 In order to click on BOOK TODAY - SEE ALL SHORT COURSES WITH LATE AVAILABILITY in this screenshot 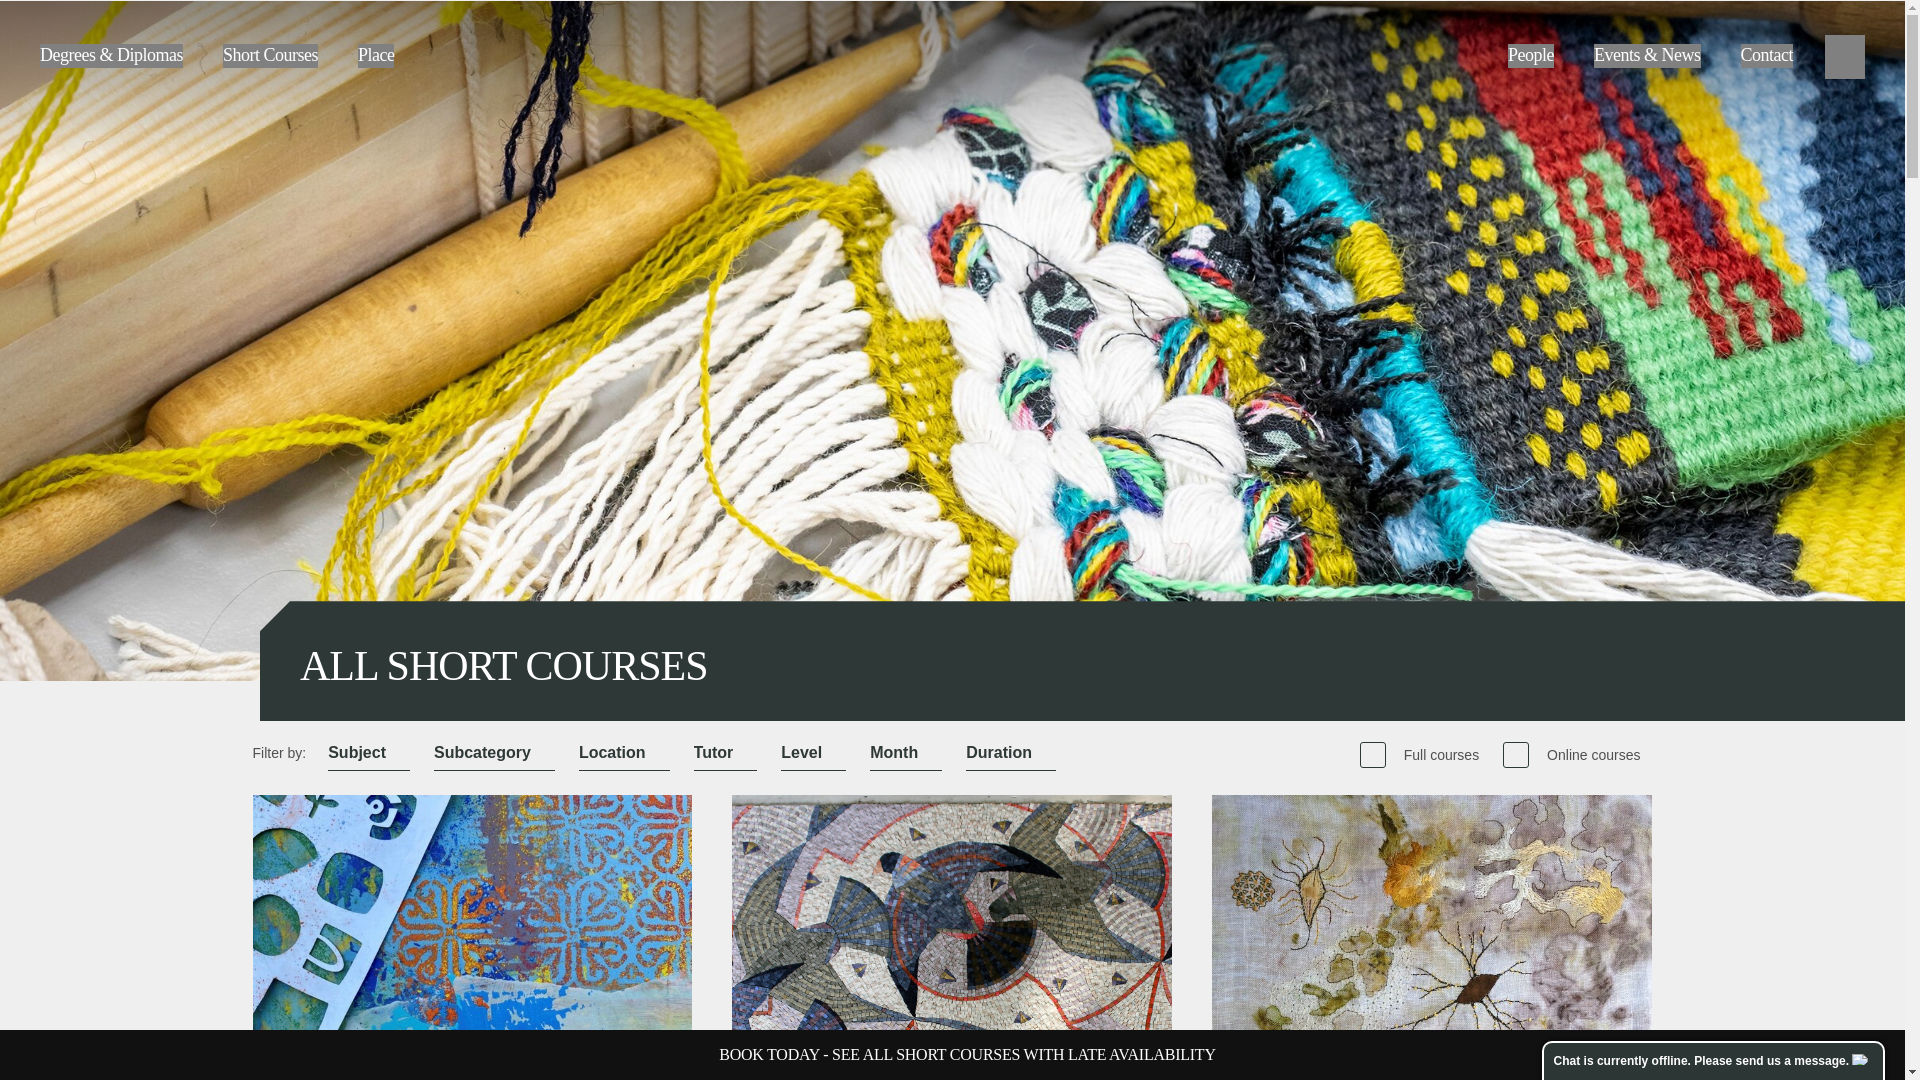, I will do `click(966, 1054)`.